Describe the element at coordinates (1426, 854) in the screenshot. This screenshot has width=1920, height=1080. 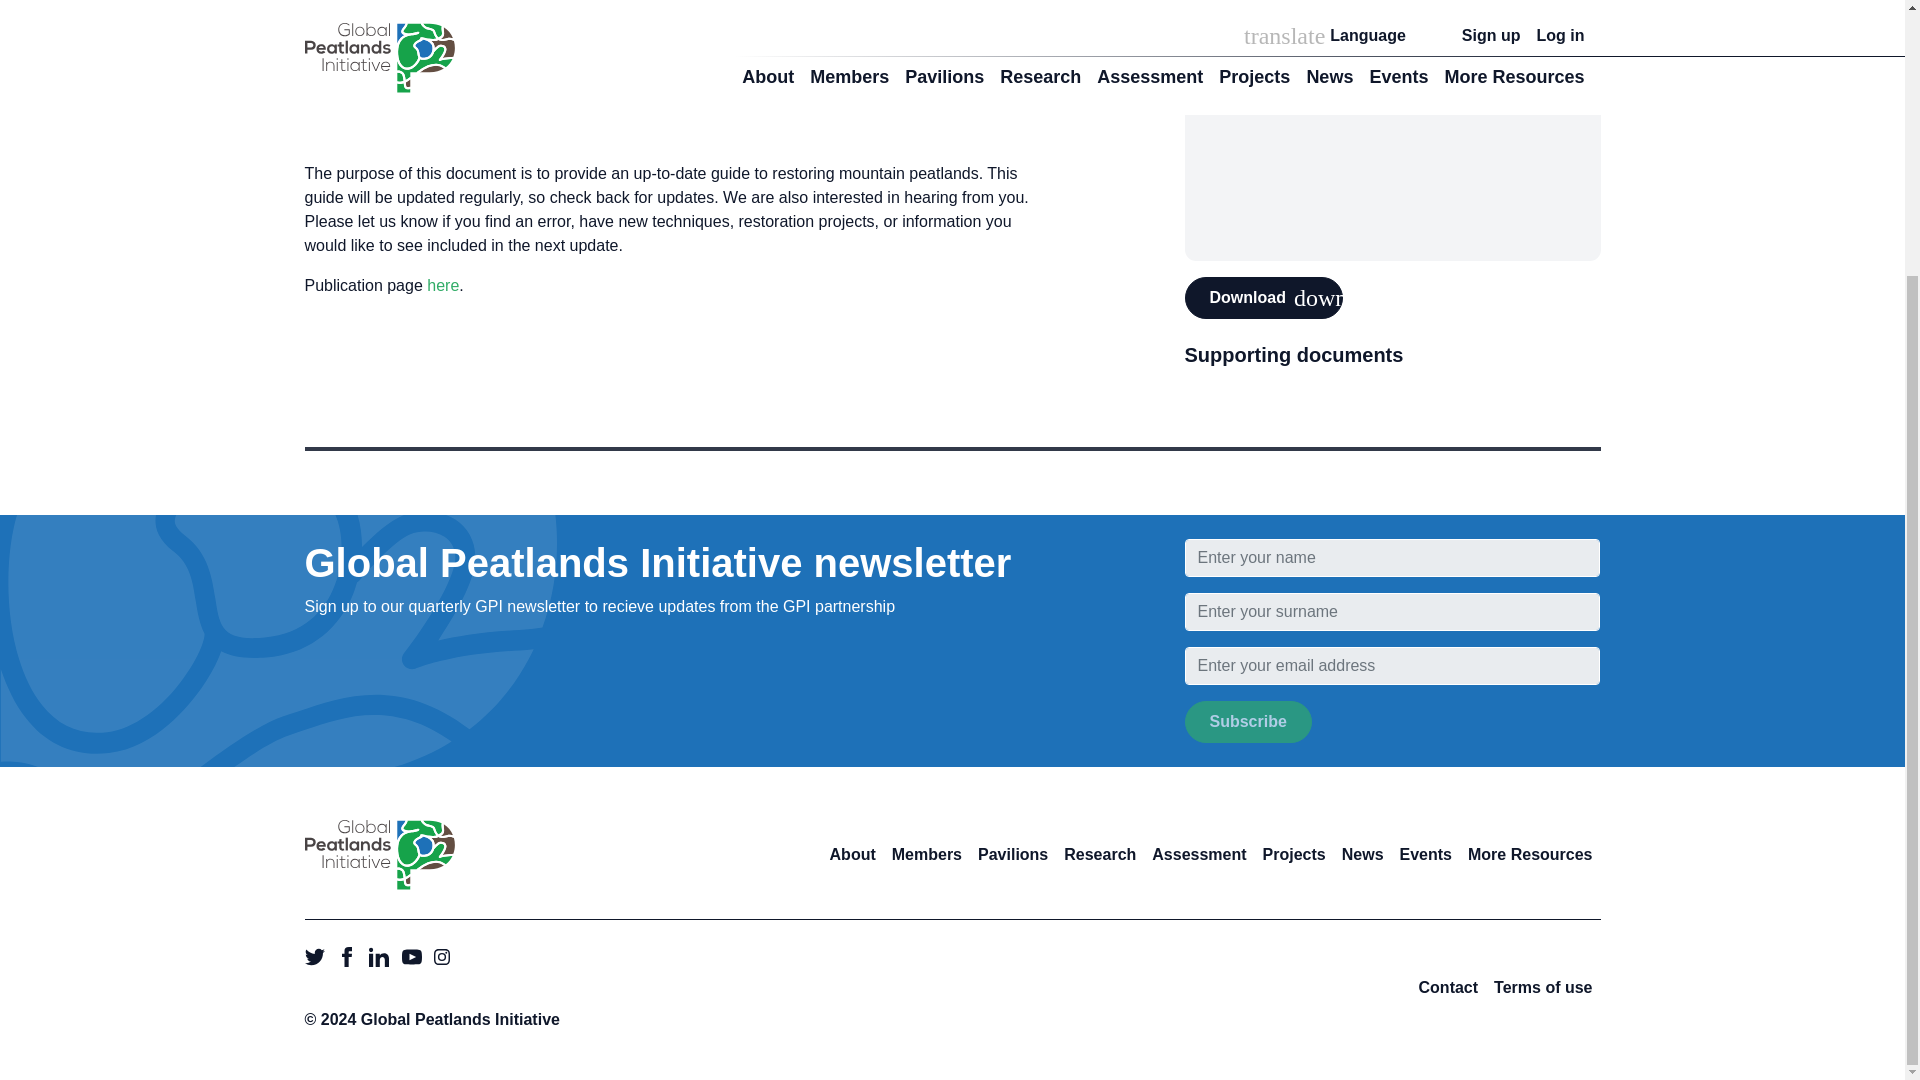
I see `Events` at that location.